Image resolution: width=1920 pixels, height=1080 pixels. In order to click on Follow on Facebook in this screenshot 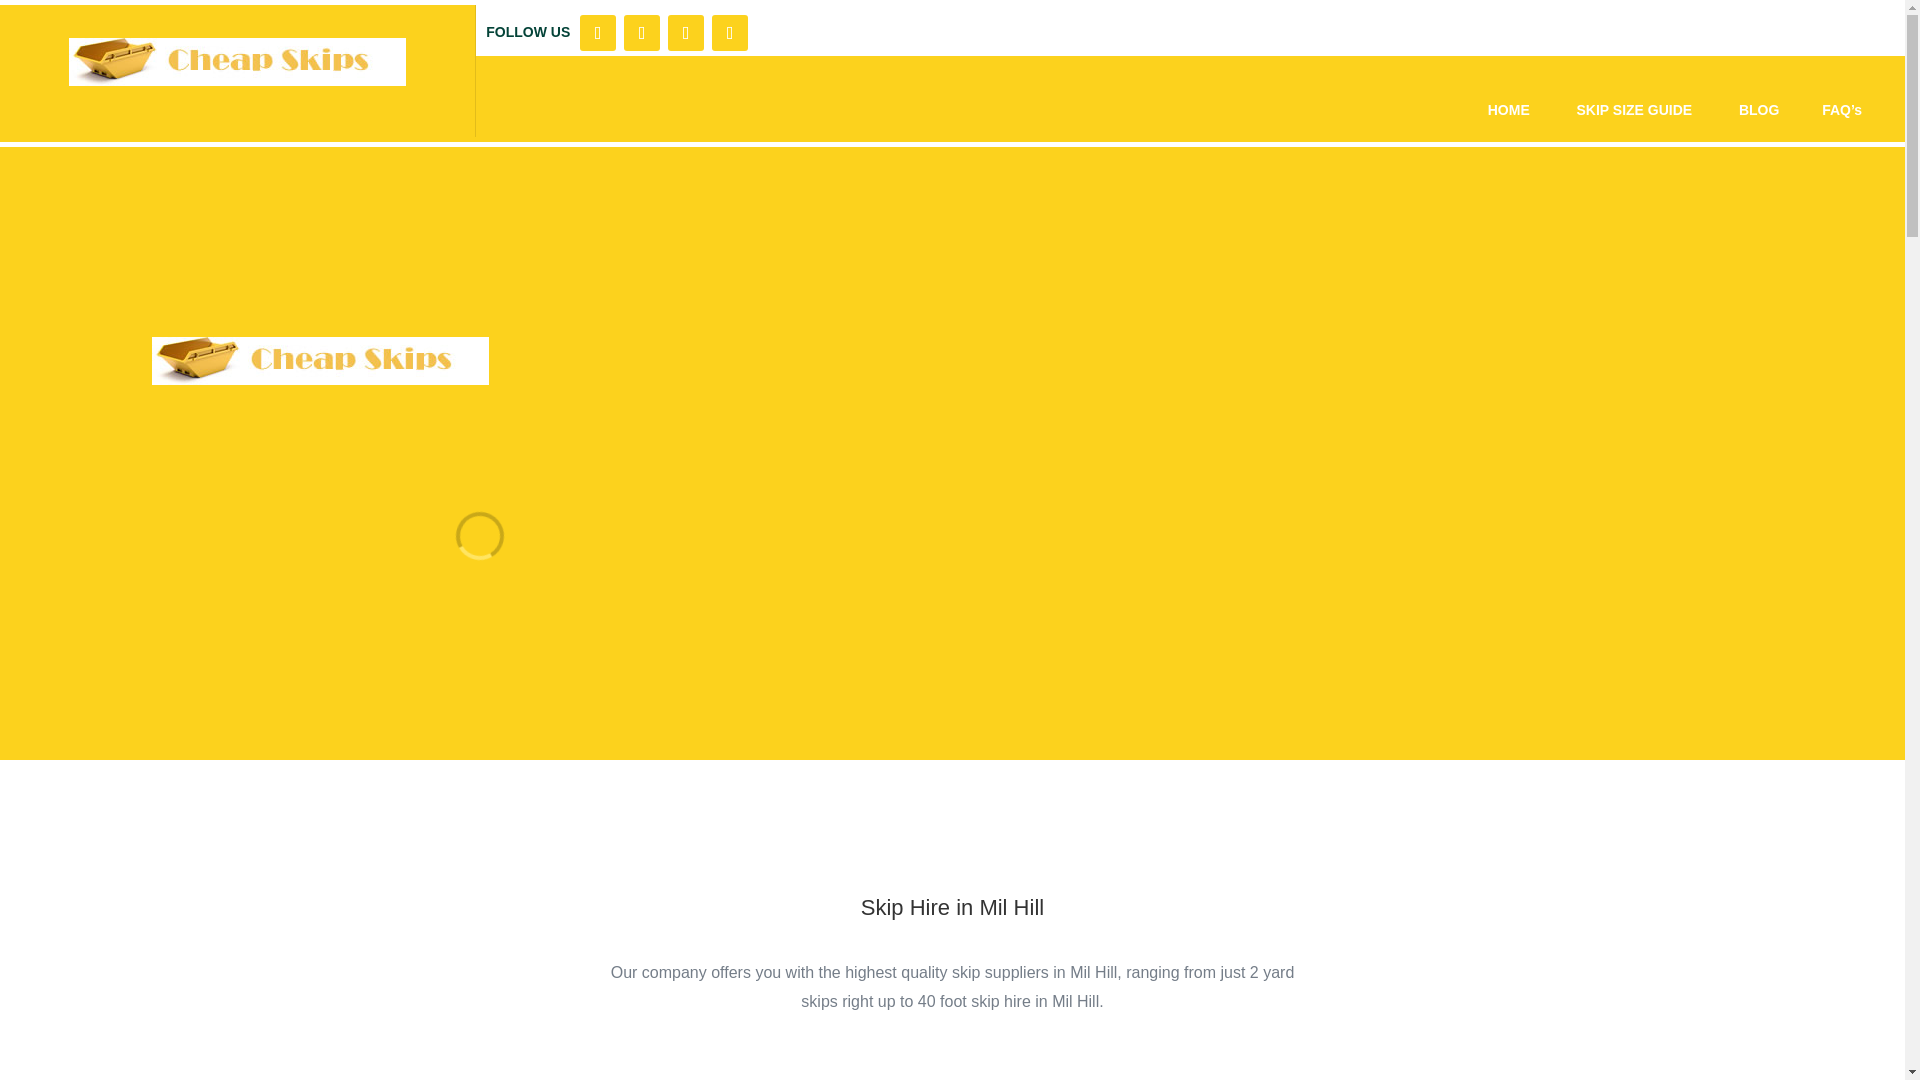, I will do `click(598, 32)`.